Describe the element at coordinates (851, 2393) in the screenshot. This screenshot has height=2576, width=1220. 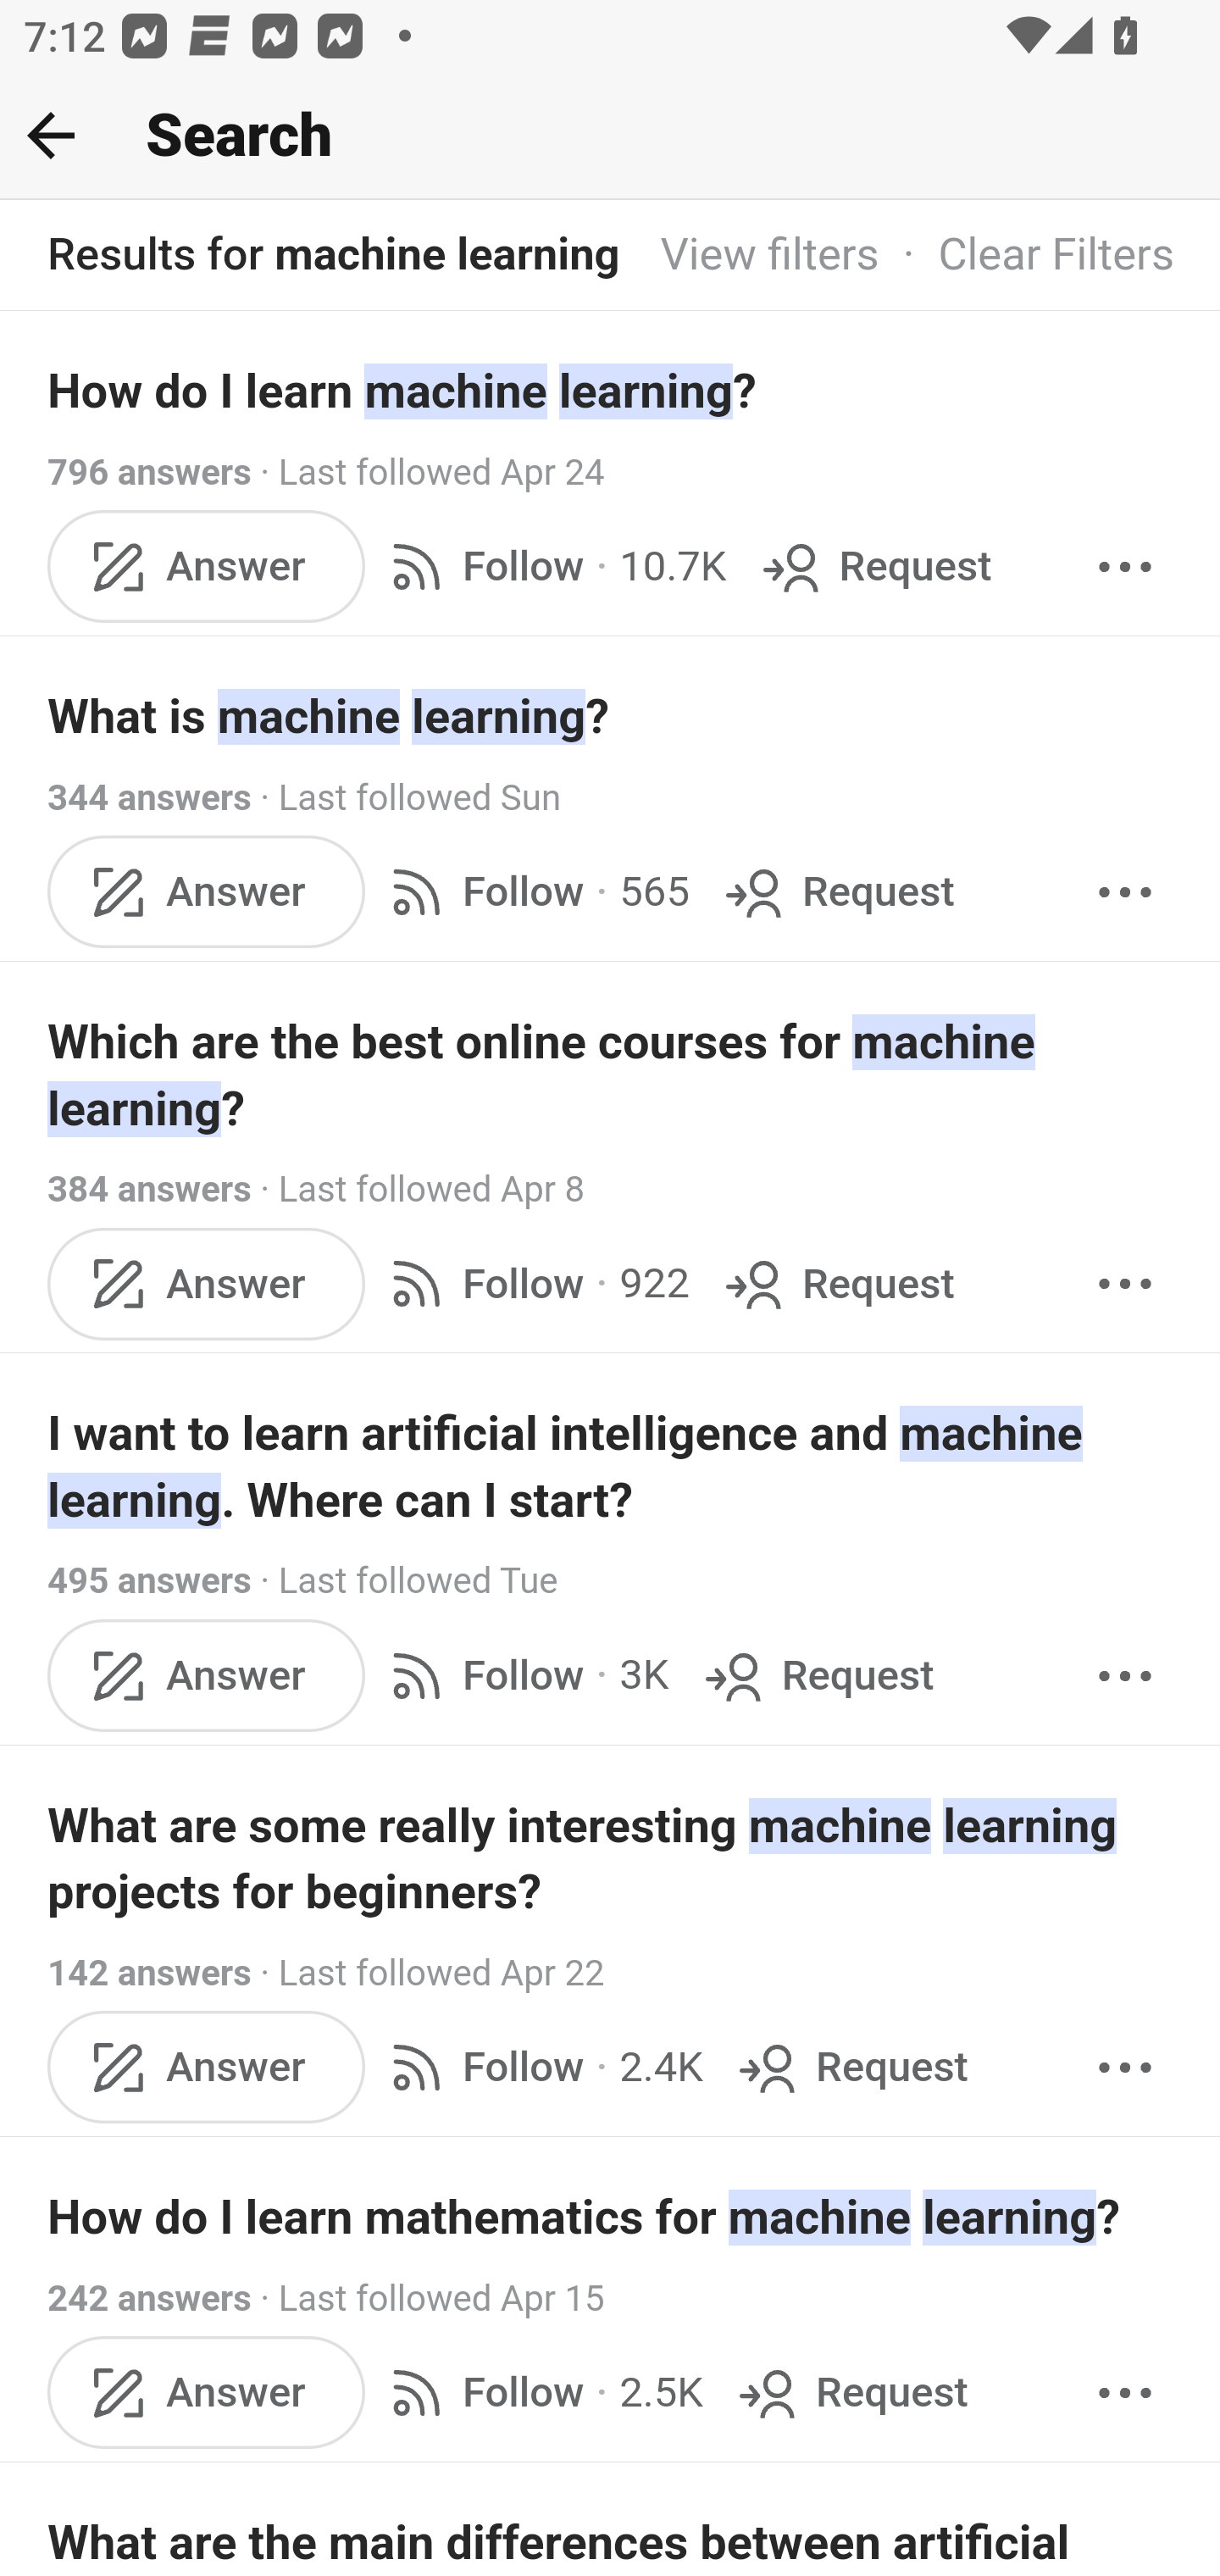
I see `Request` at that location.